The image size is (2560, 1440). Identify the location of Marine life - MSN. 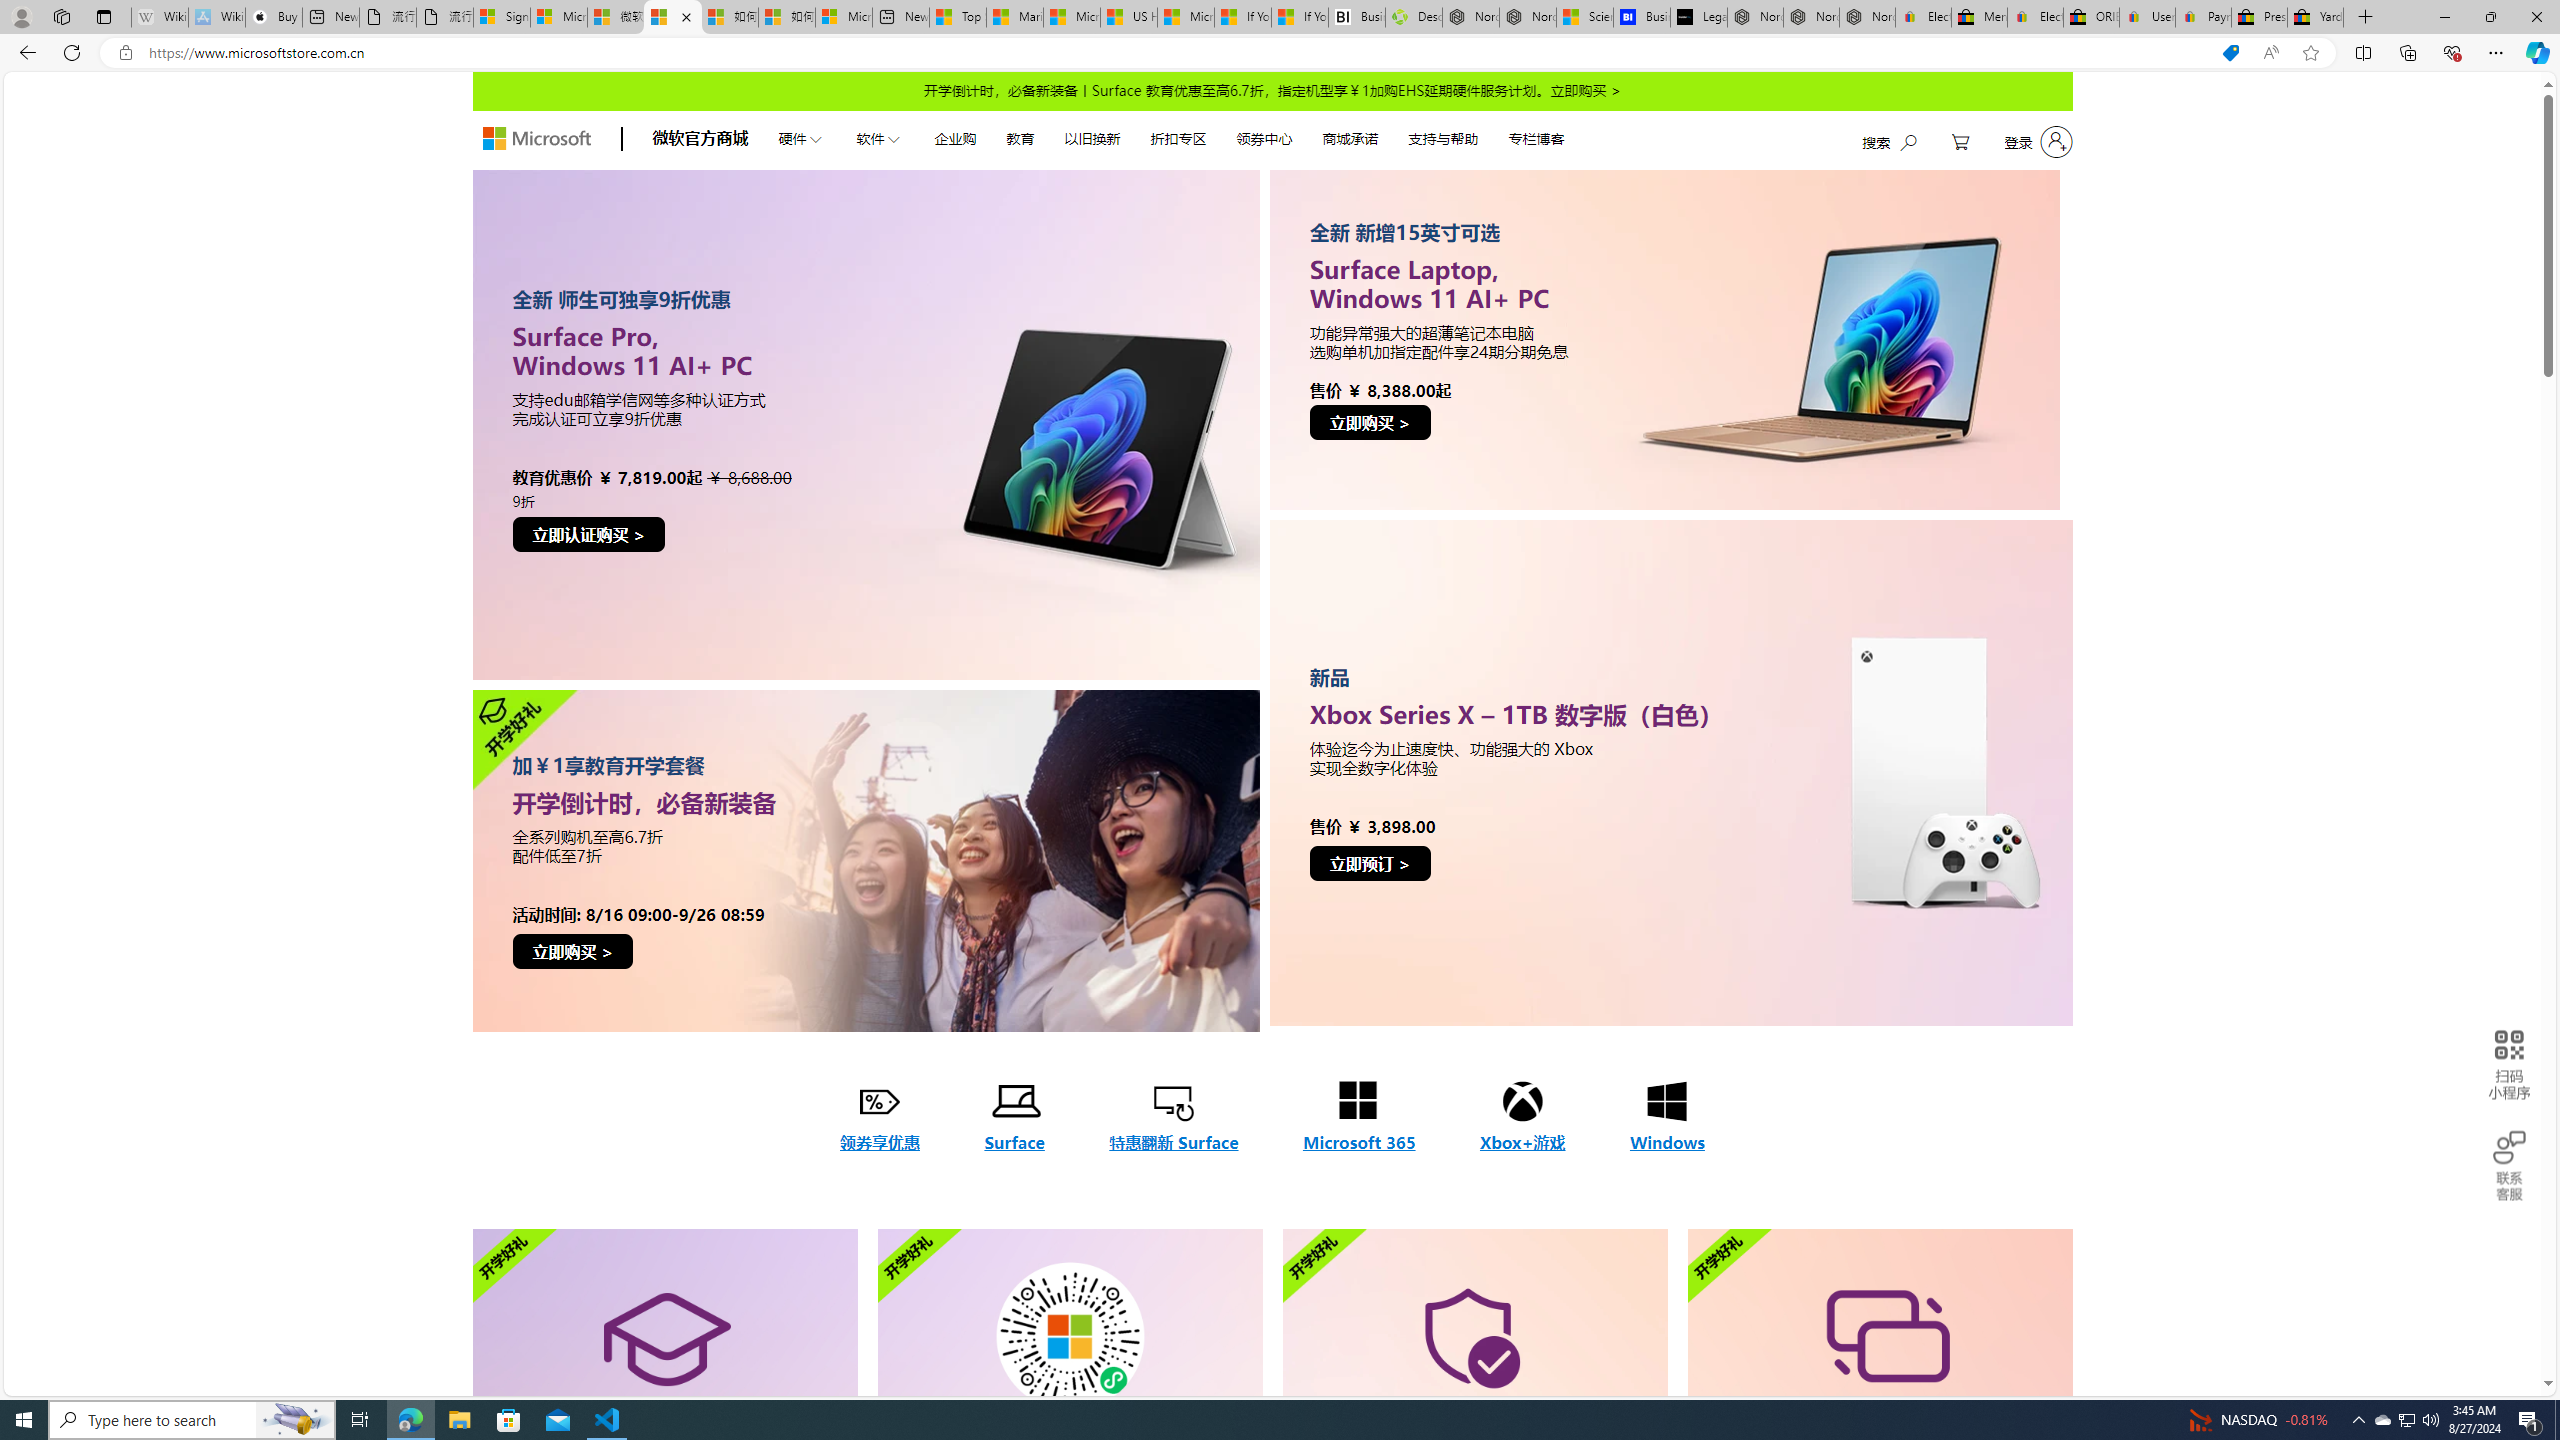
(1014, 17).